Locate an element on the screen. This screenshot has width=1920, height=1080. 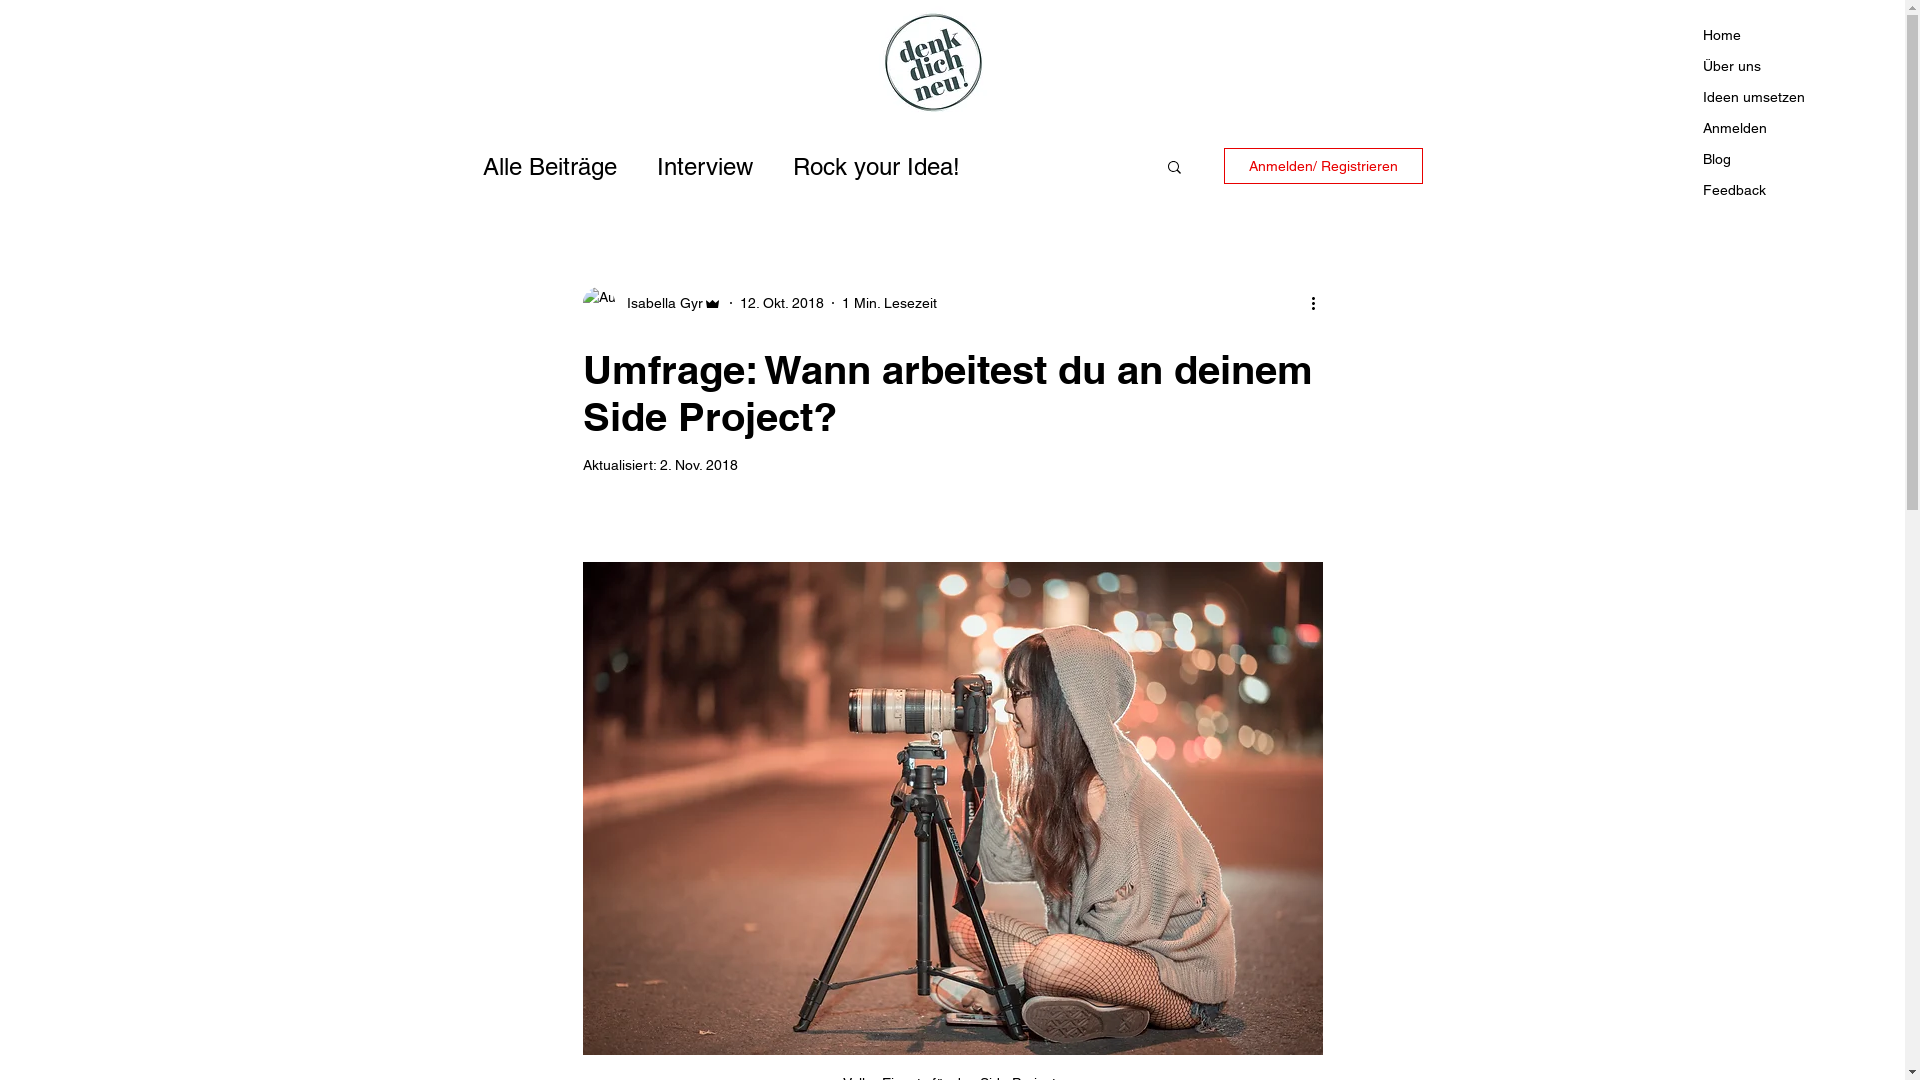
Anmelden is located at coordinates (1794, 128).